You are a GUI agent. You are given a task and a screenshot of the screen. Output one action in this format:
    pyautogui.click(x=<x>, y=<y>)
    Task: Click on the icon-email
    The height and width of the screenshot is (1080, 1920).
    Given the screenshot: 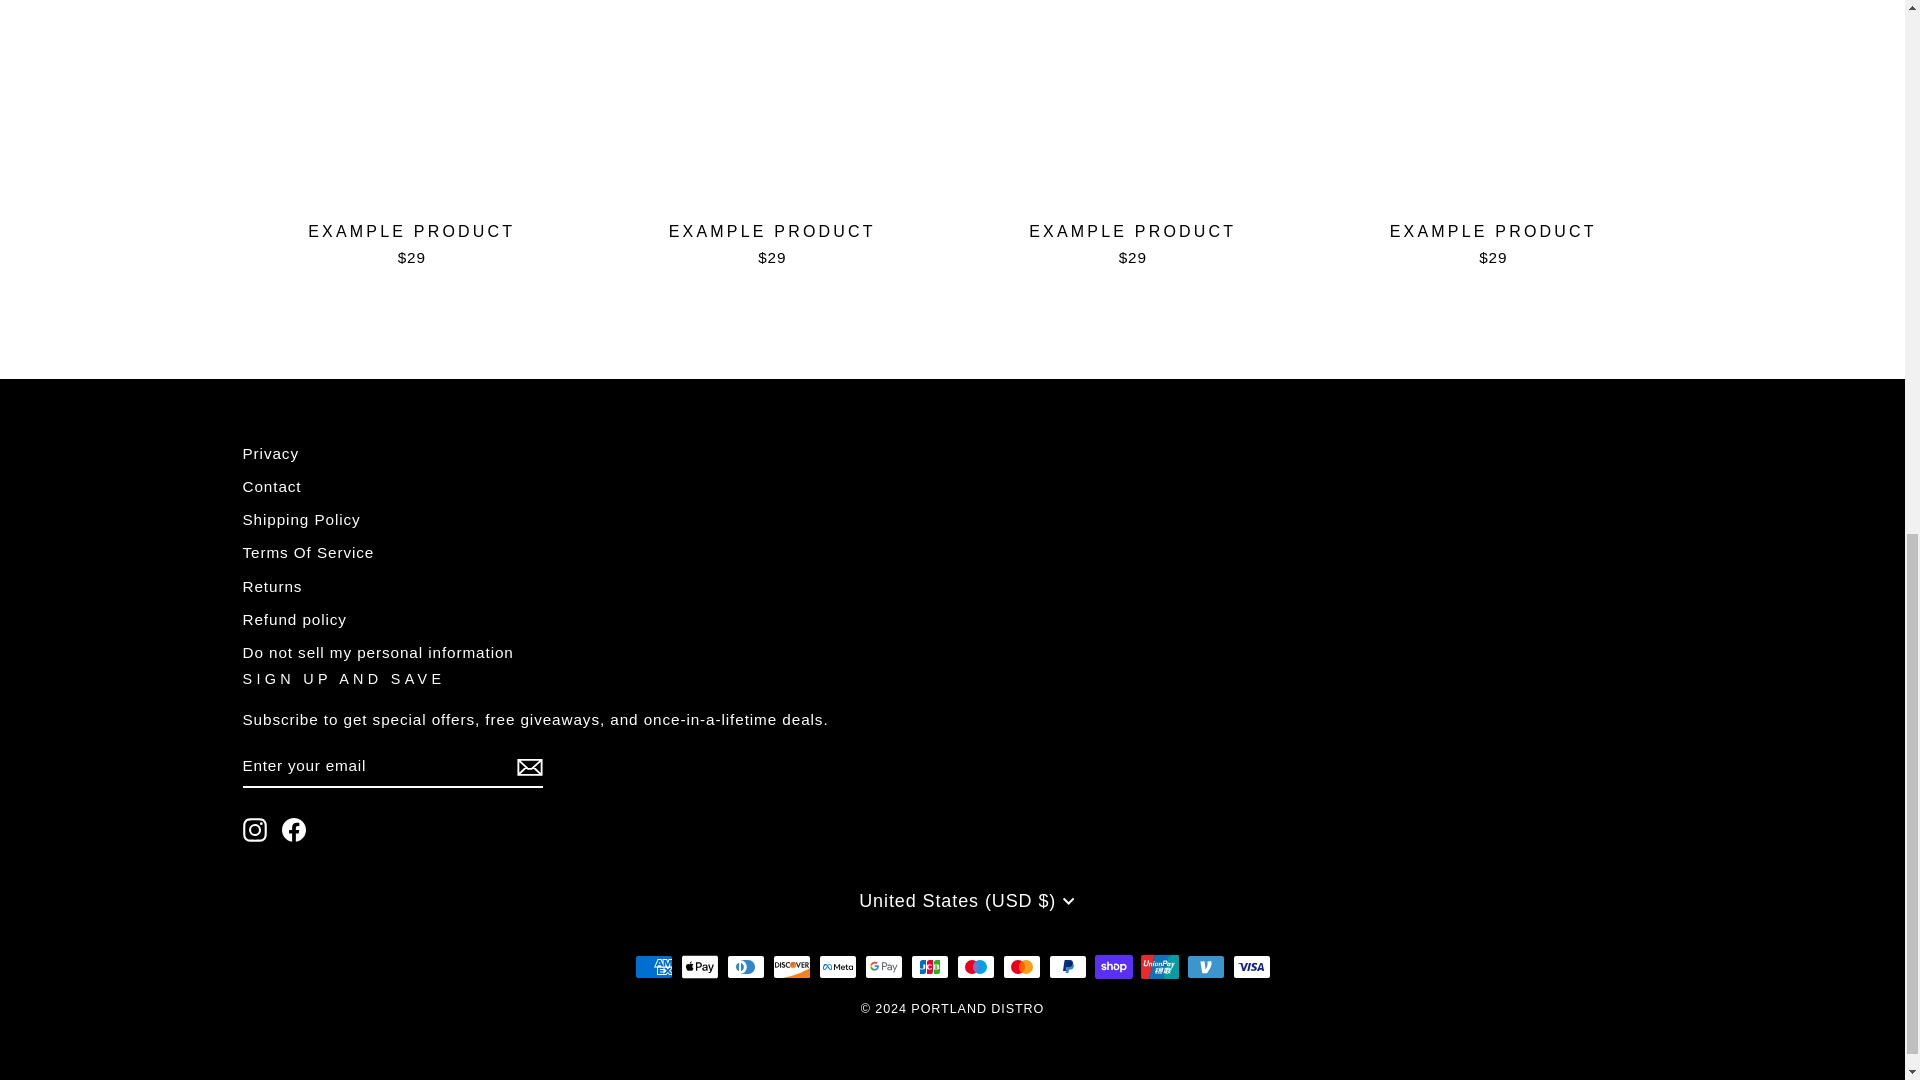 What is the action you would take?
    pyautogui.click(x=528, y=766)
    